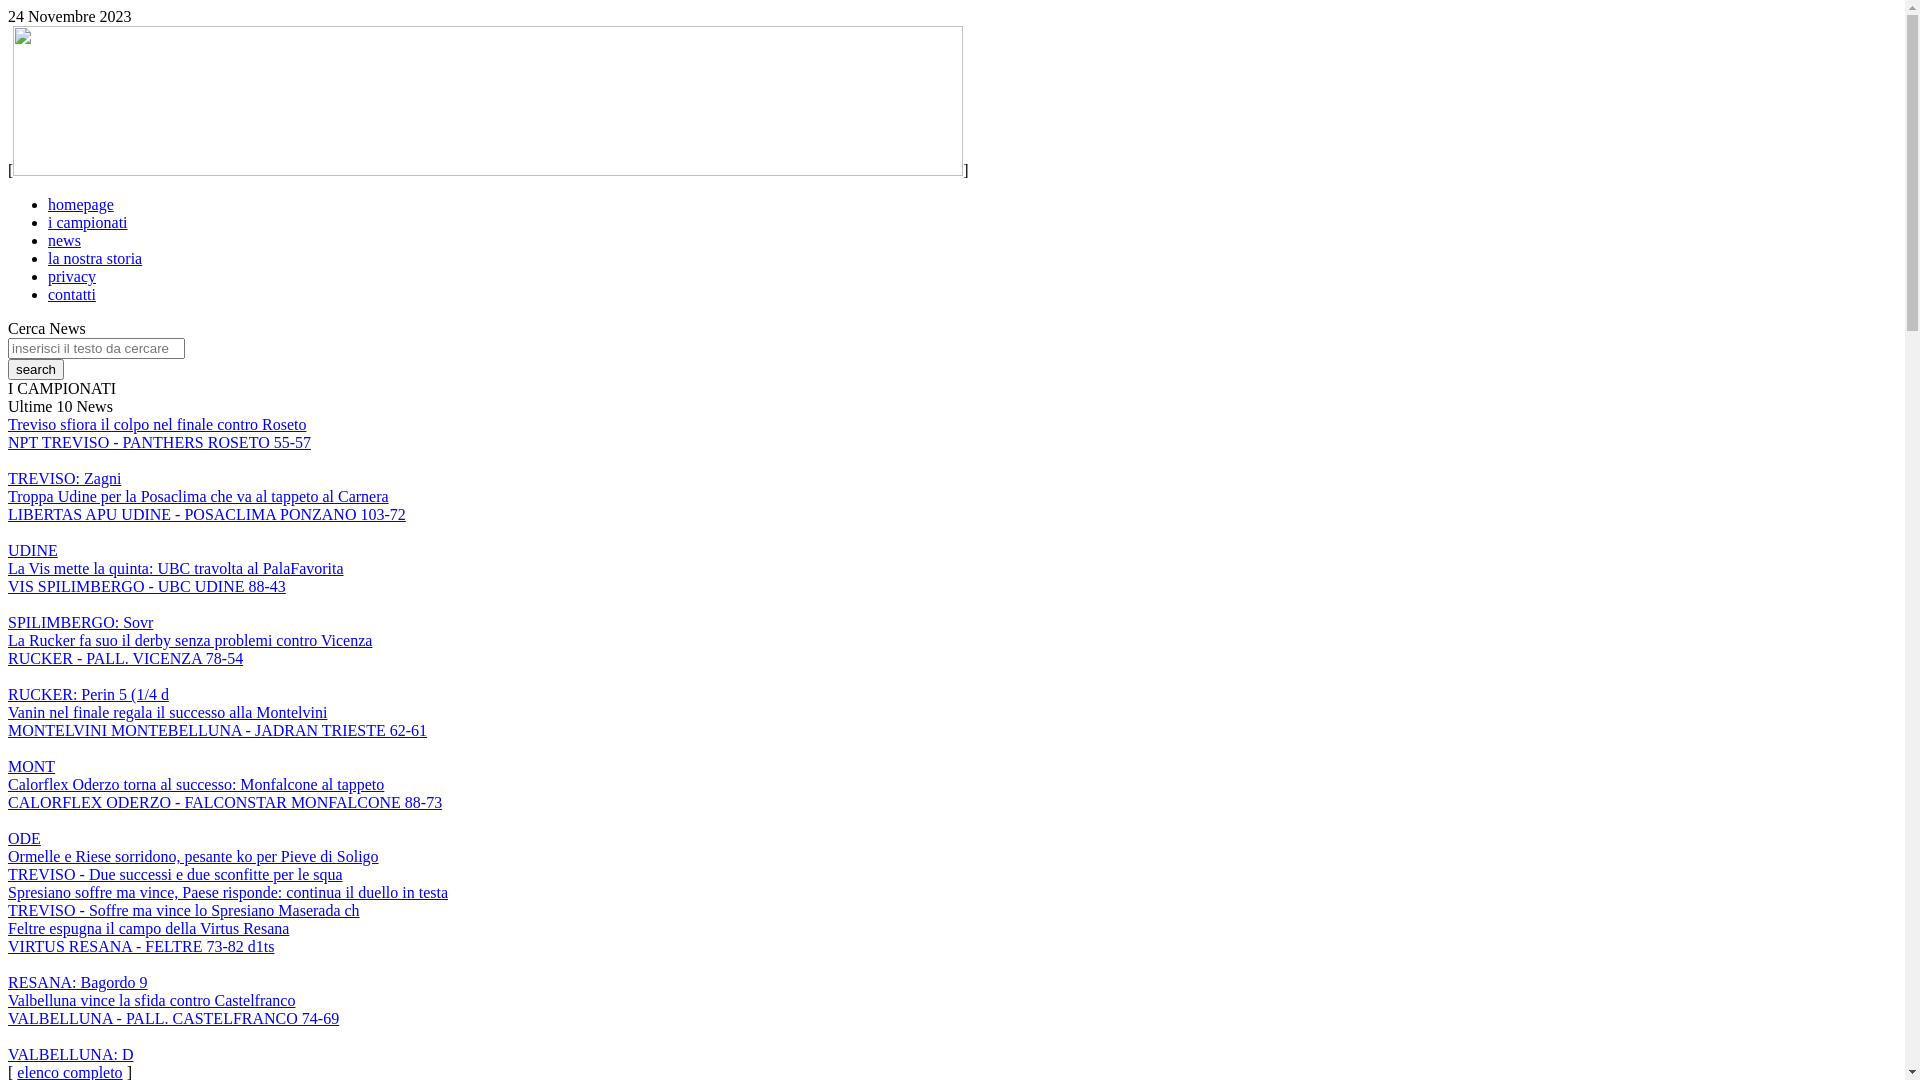 The width and height of the screenshot is (1920, 1080). What do you see at coordinates (72, 294) in the screenshot?
I see `contatti` at bounding box center [72, 294].